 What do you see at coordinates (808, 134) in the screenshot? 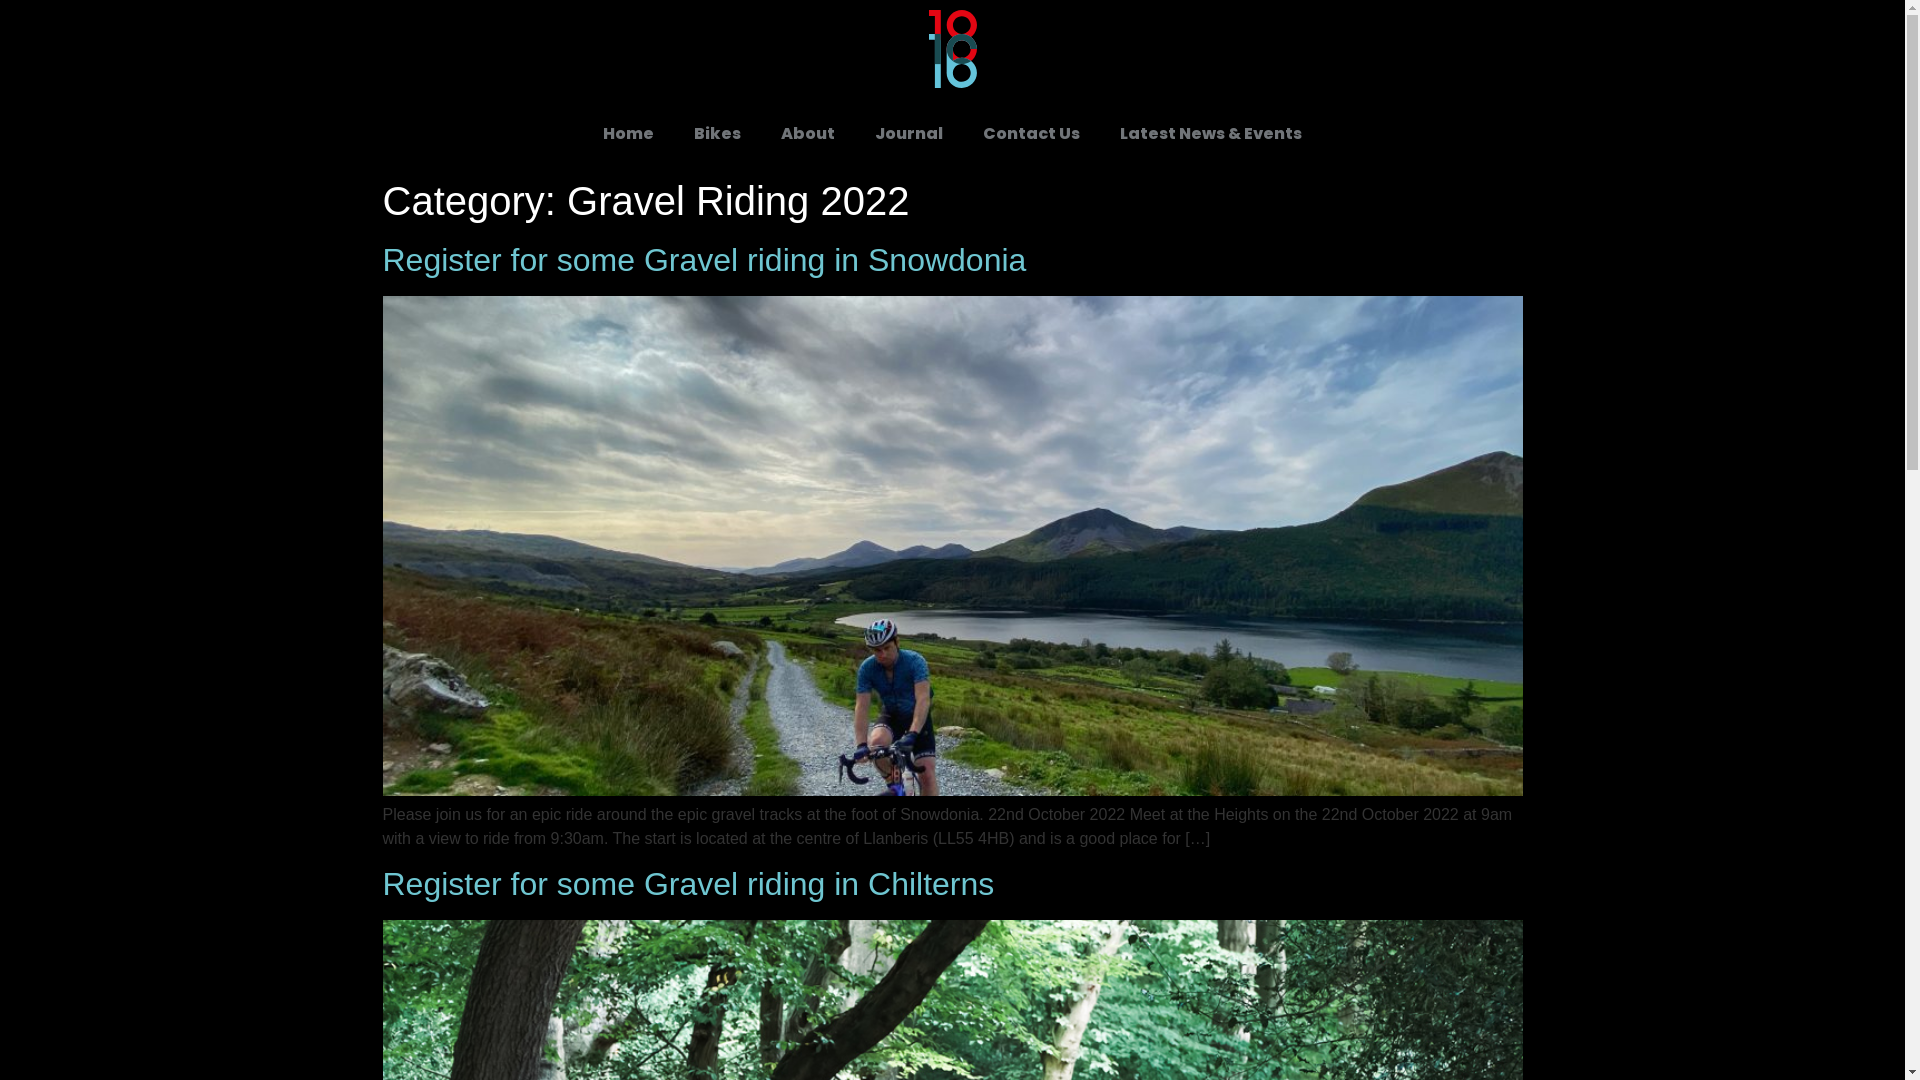
I see `About` at bounding box center [808, 134].